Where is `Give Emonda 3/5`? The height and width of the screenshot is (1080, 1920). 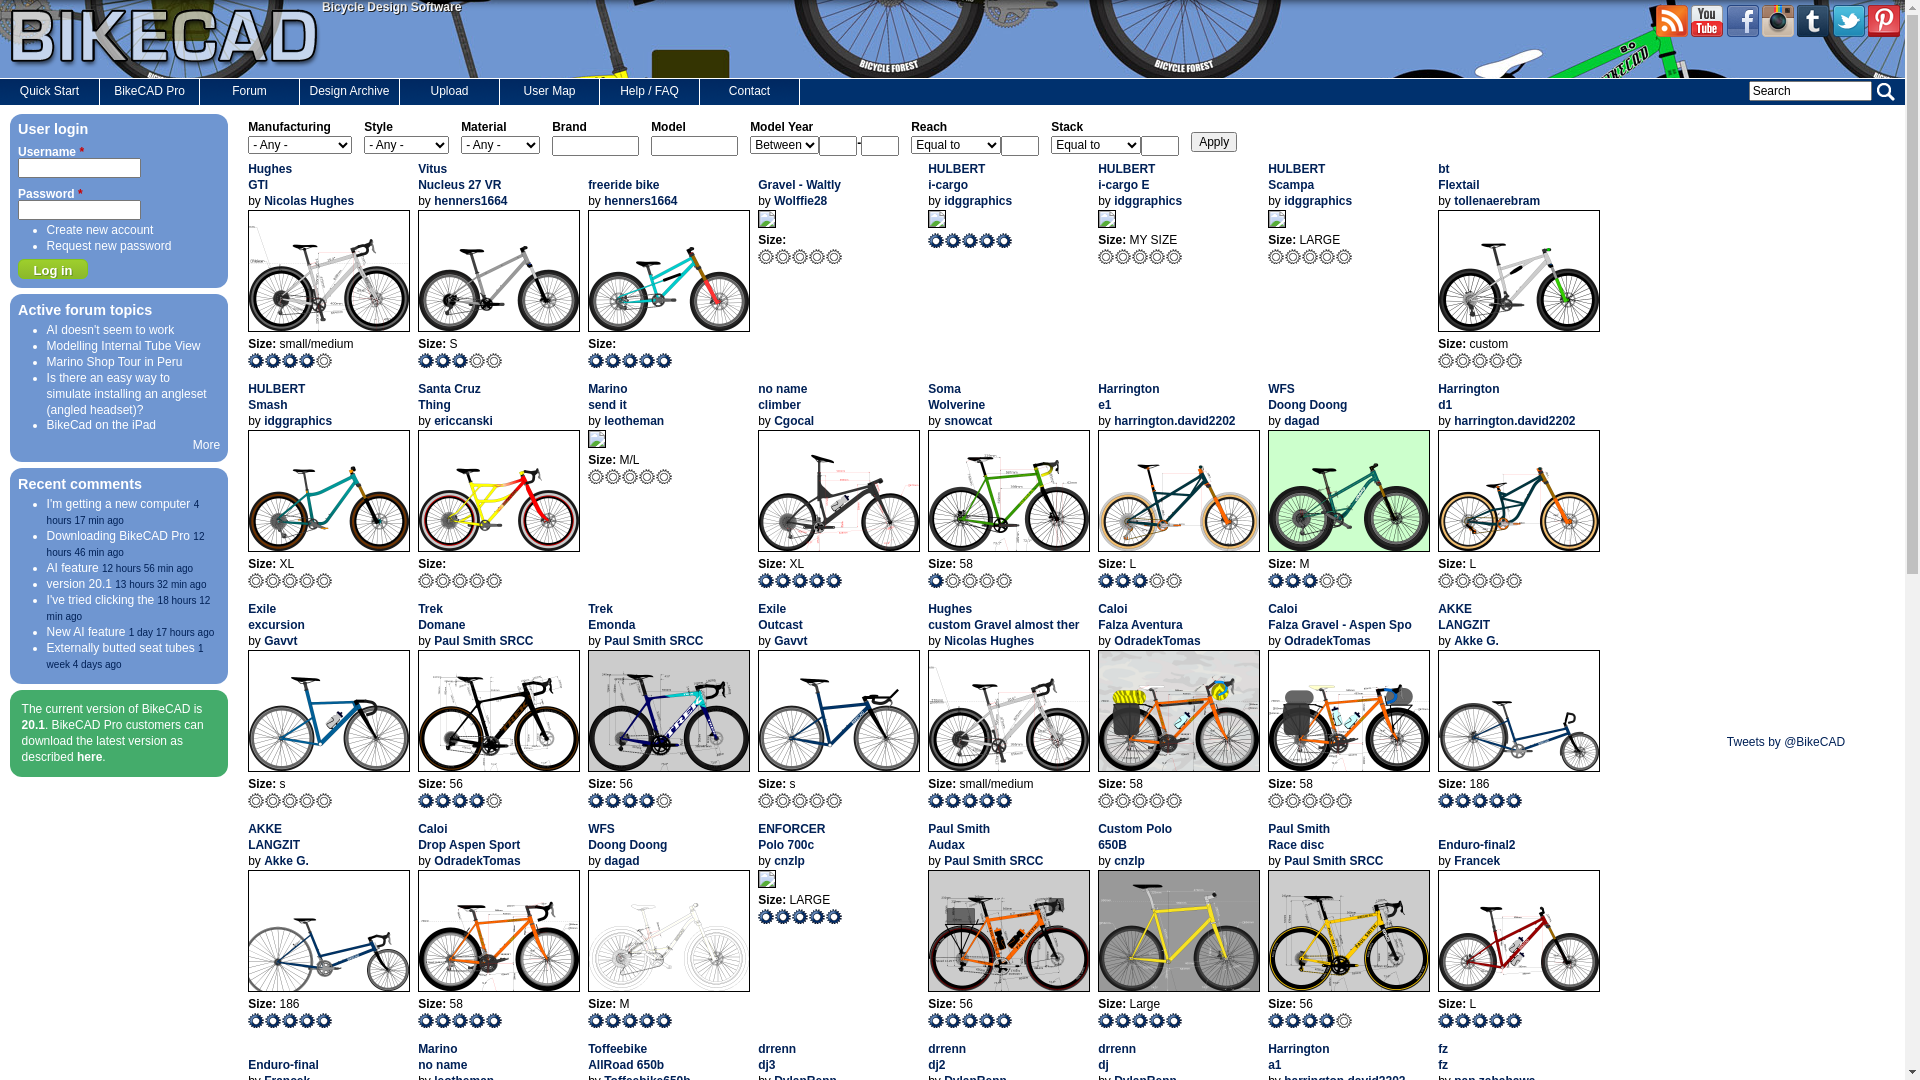
Give Emonda 3/5 is located at coordinates (630, 800).